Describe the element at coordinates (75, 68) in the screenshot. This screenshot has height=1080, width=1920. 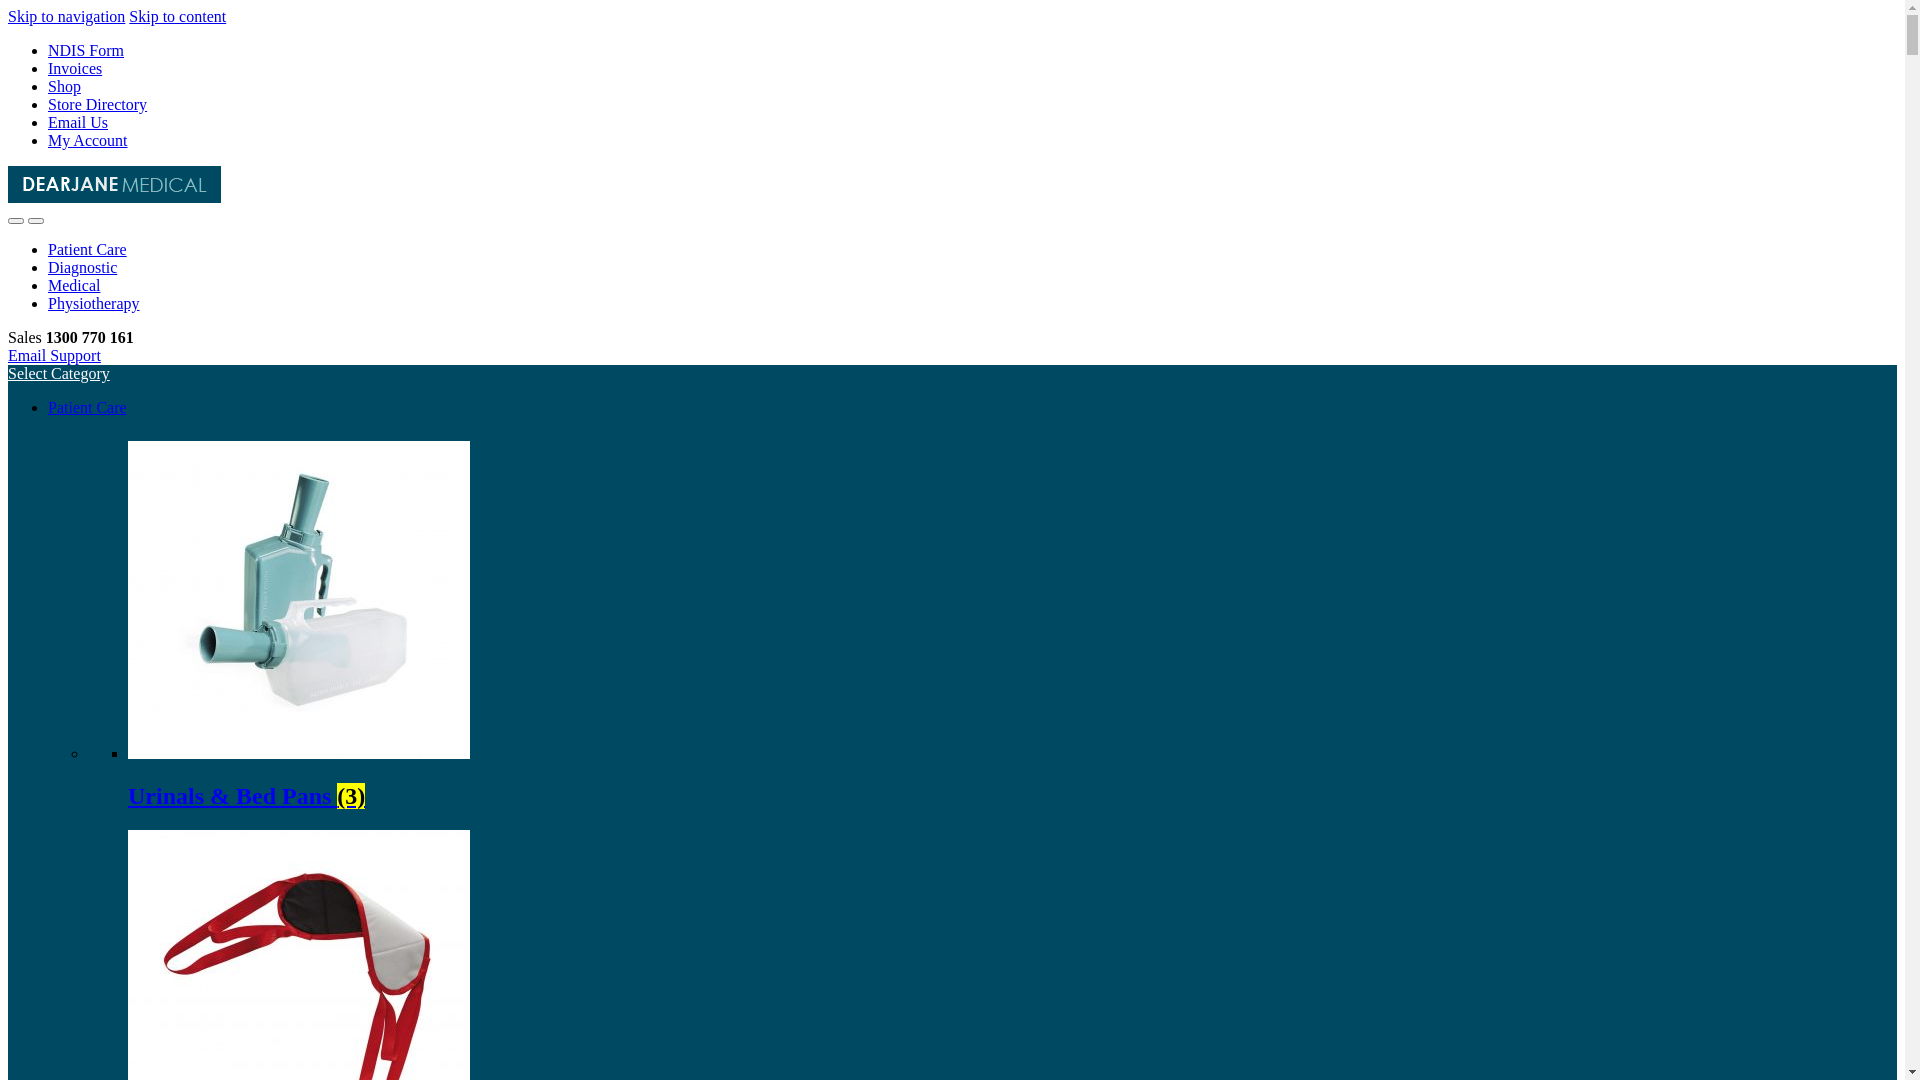
I see `Invoices` at that location.